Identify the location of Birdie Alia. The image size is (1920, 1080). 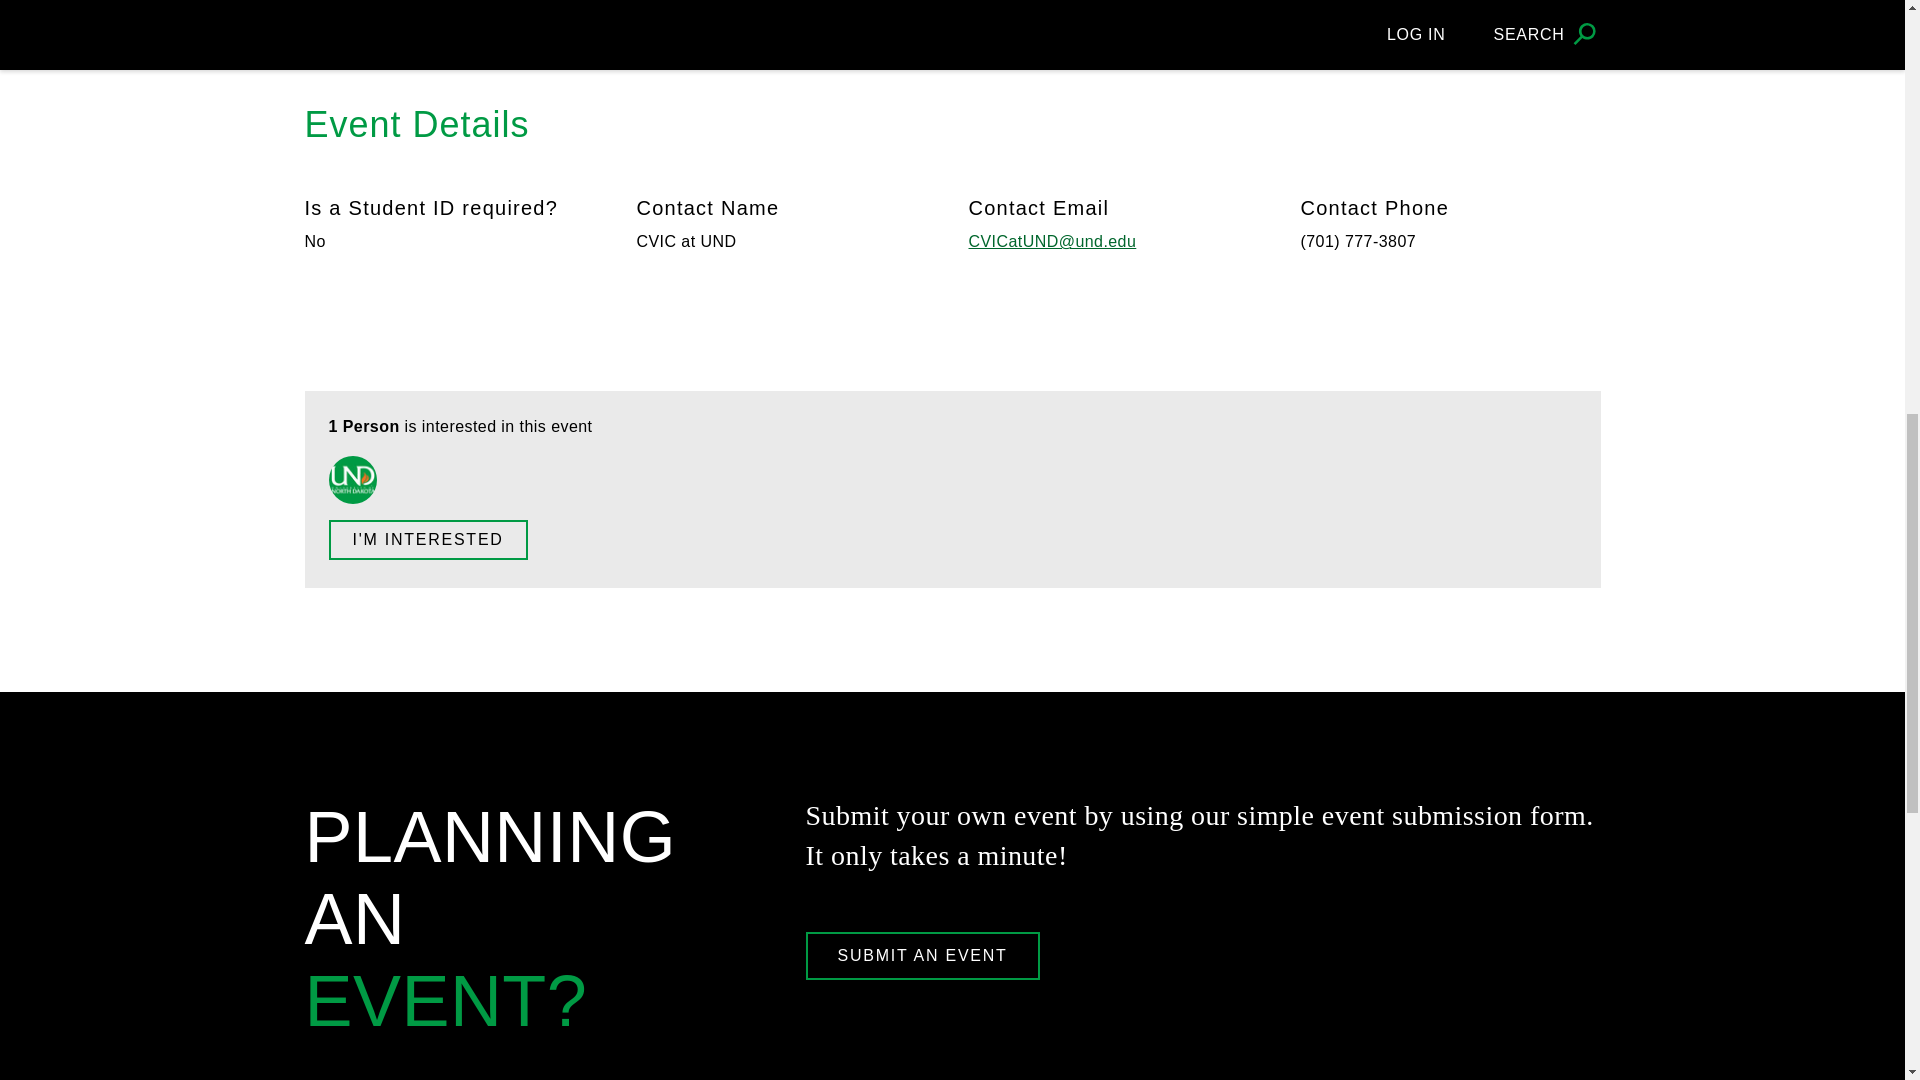
(352, 480).